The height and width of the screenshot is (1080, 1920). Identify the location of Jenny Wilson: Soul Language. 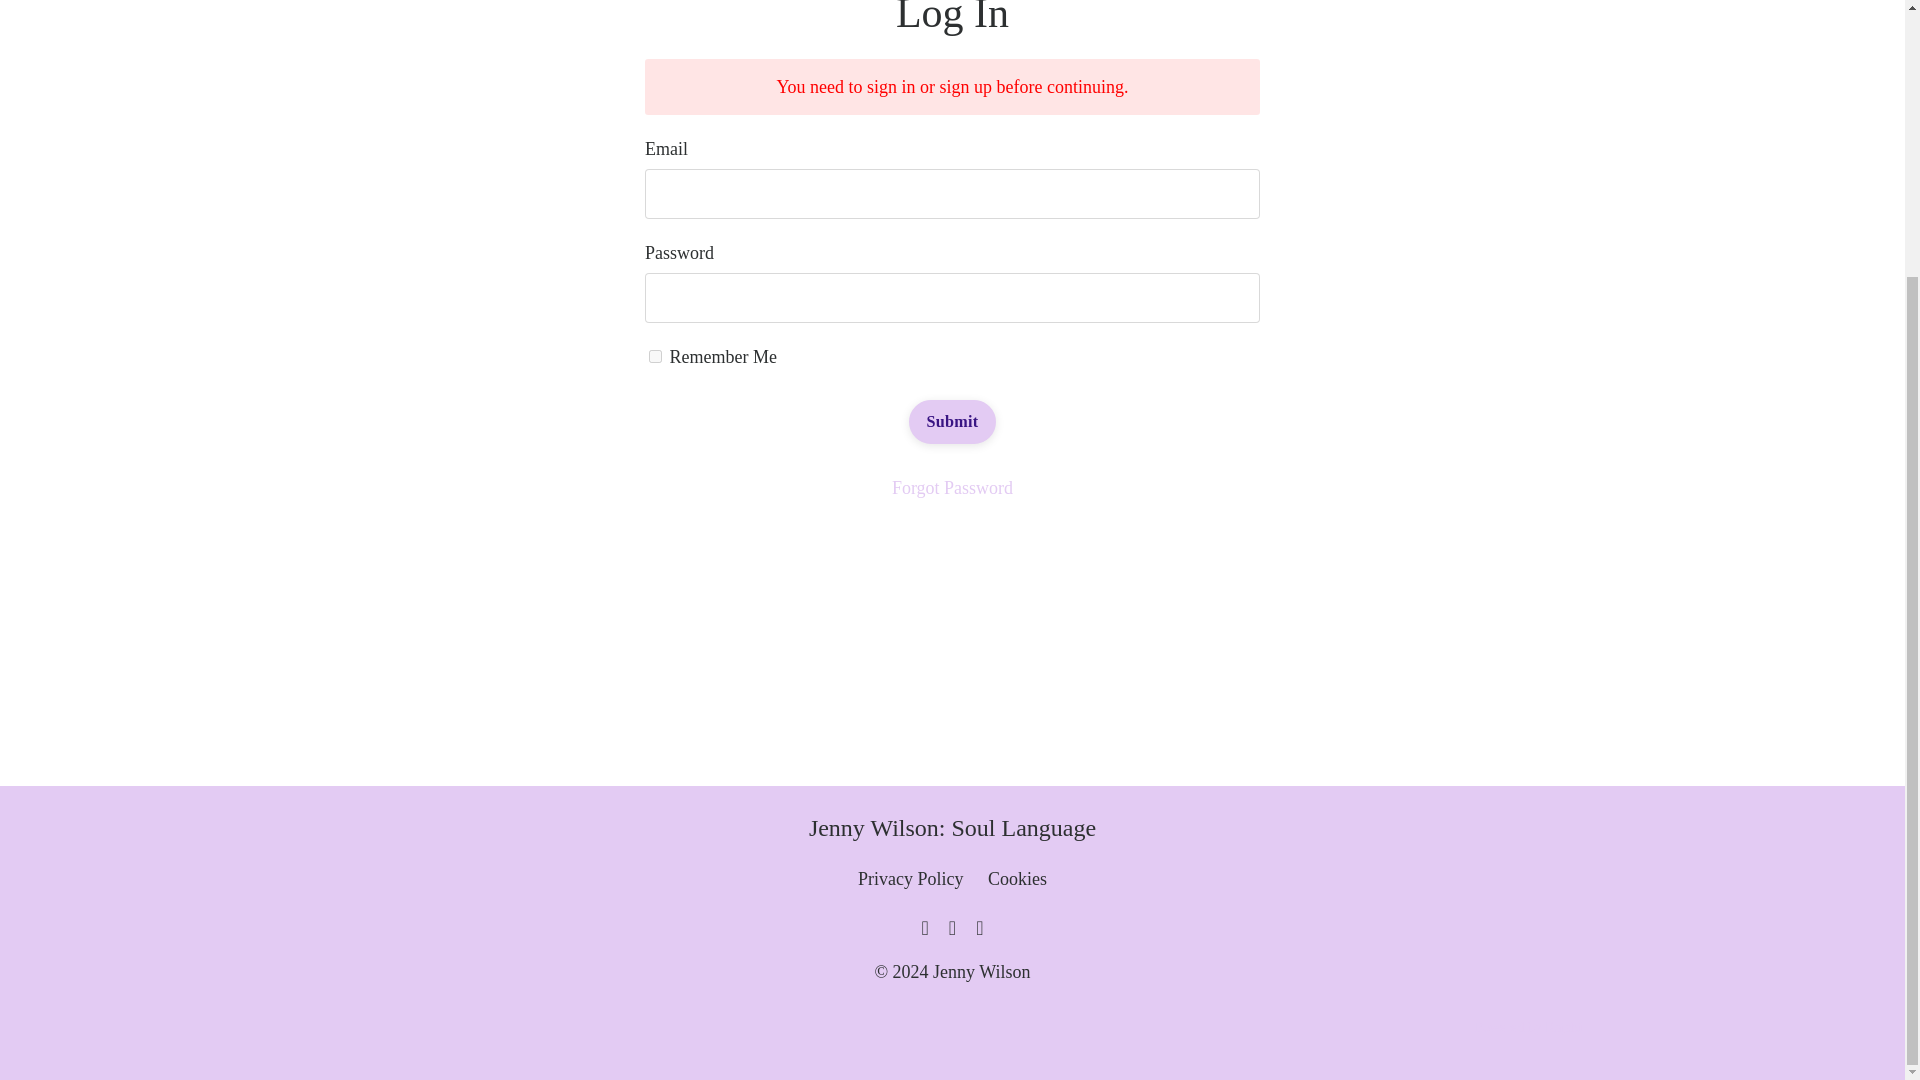
(952, 828).